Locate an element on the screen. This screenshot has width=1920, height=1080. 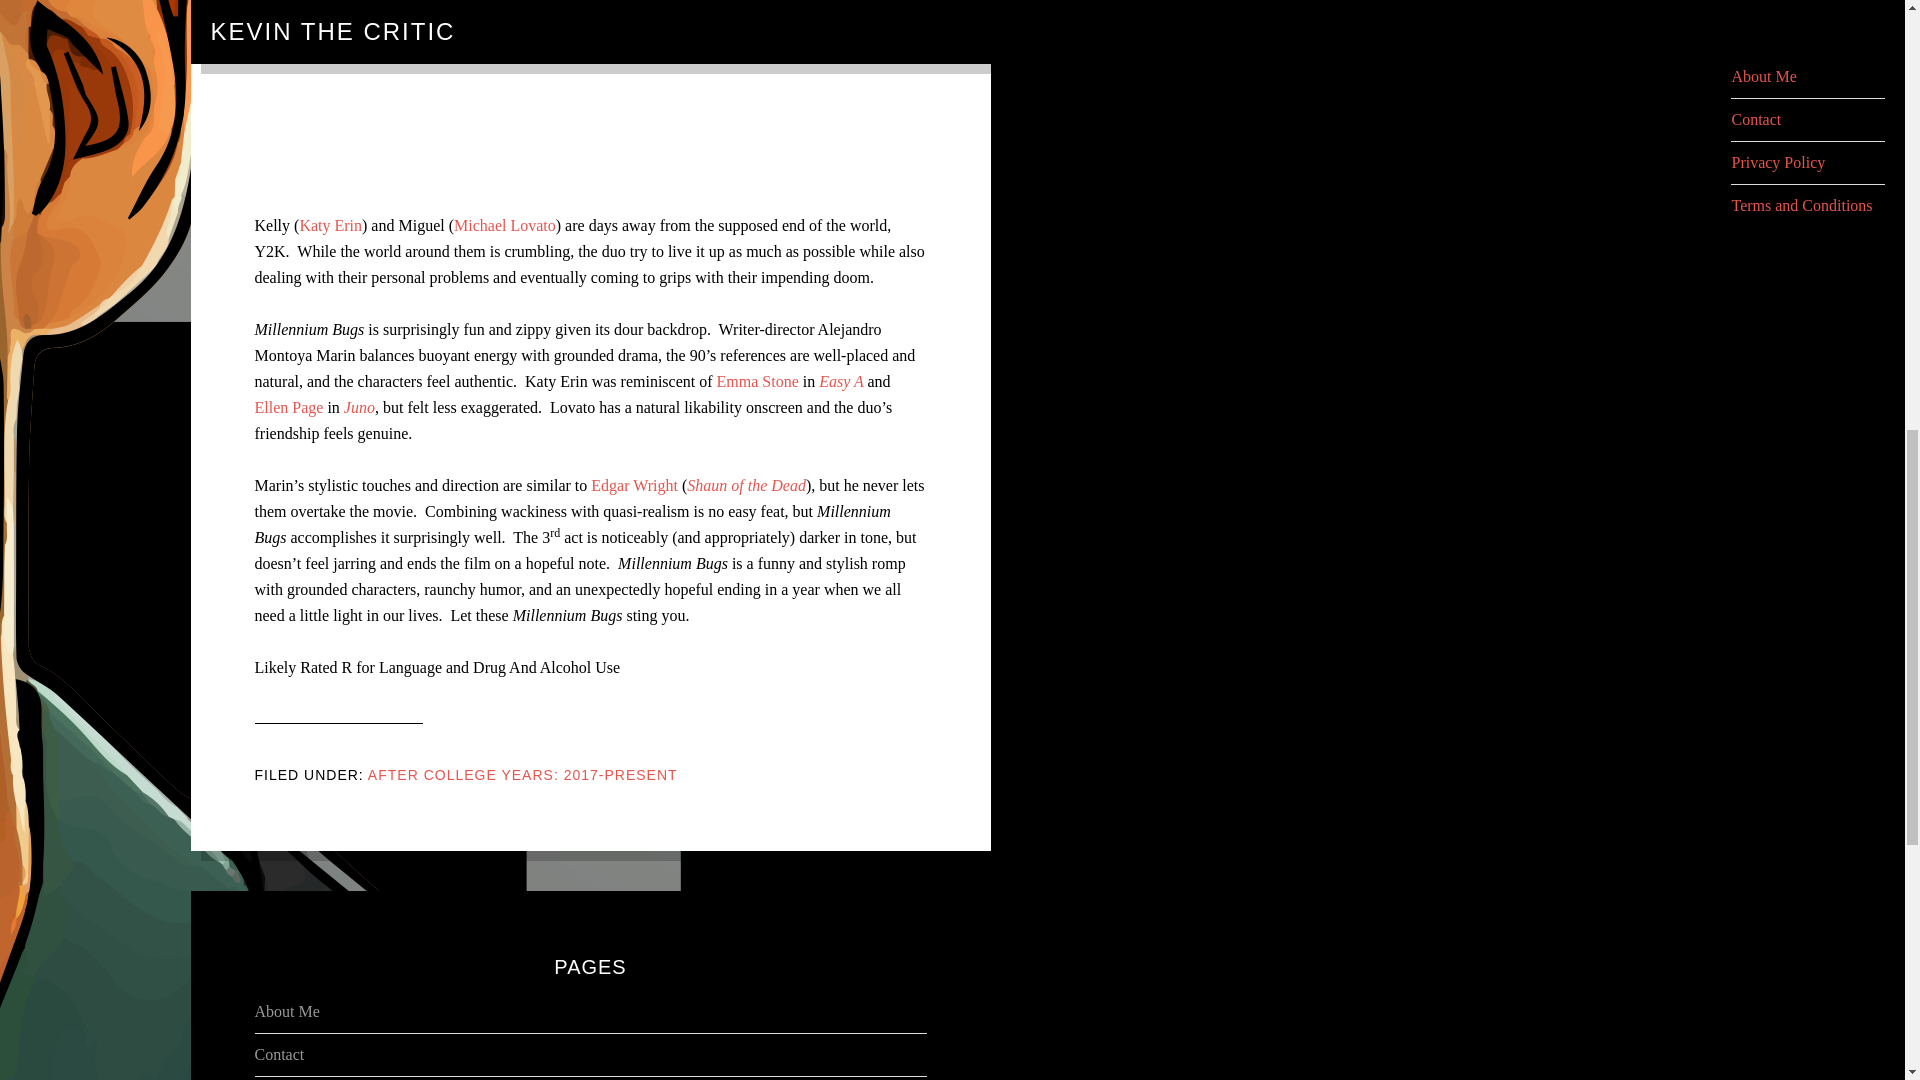
Juno is located at coordinates (358, 406).